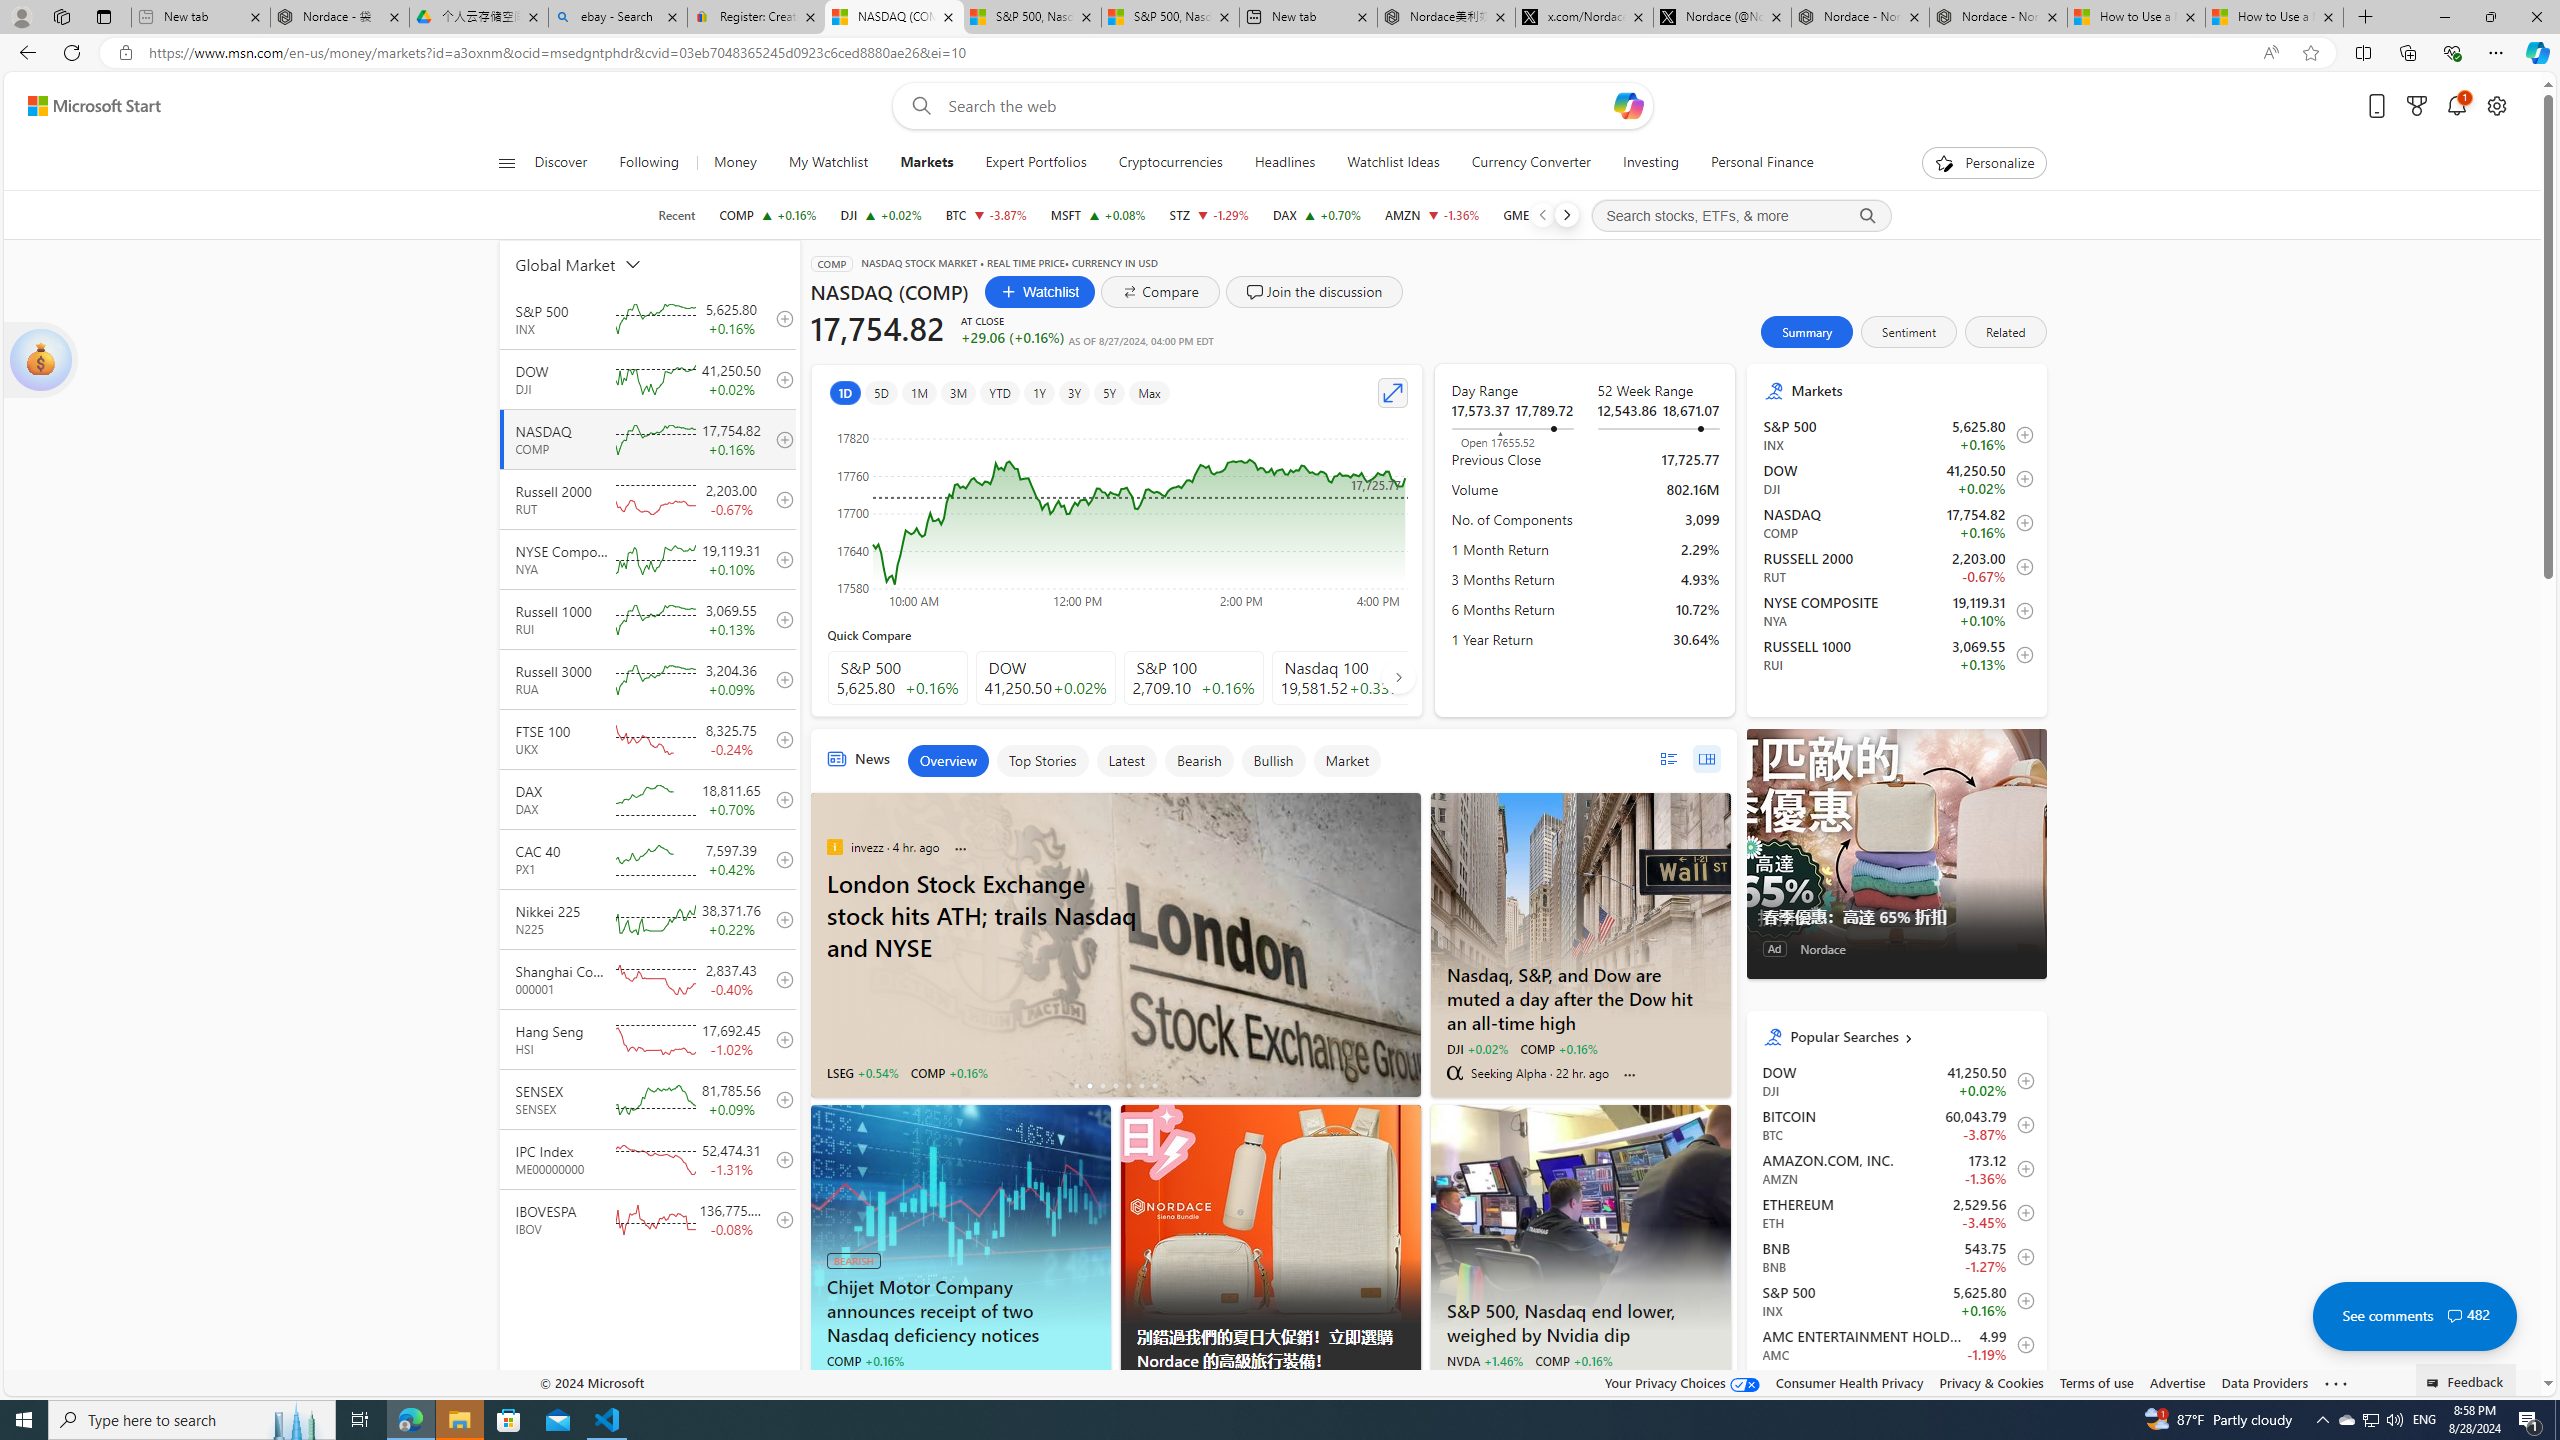 Image resolution: width=2560 pixels, height=1440 pixels. I want to click on Top Stories, so click(1042, 760).